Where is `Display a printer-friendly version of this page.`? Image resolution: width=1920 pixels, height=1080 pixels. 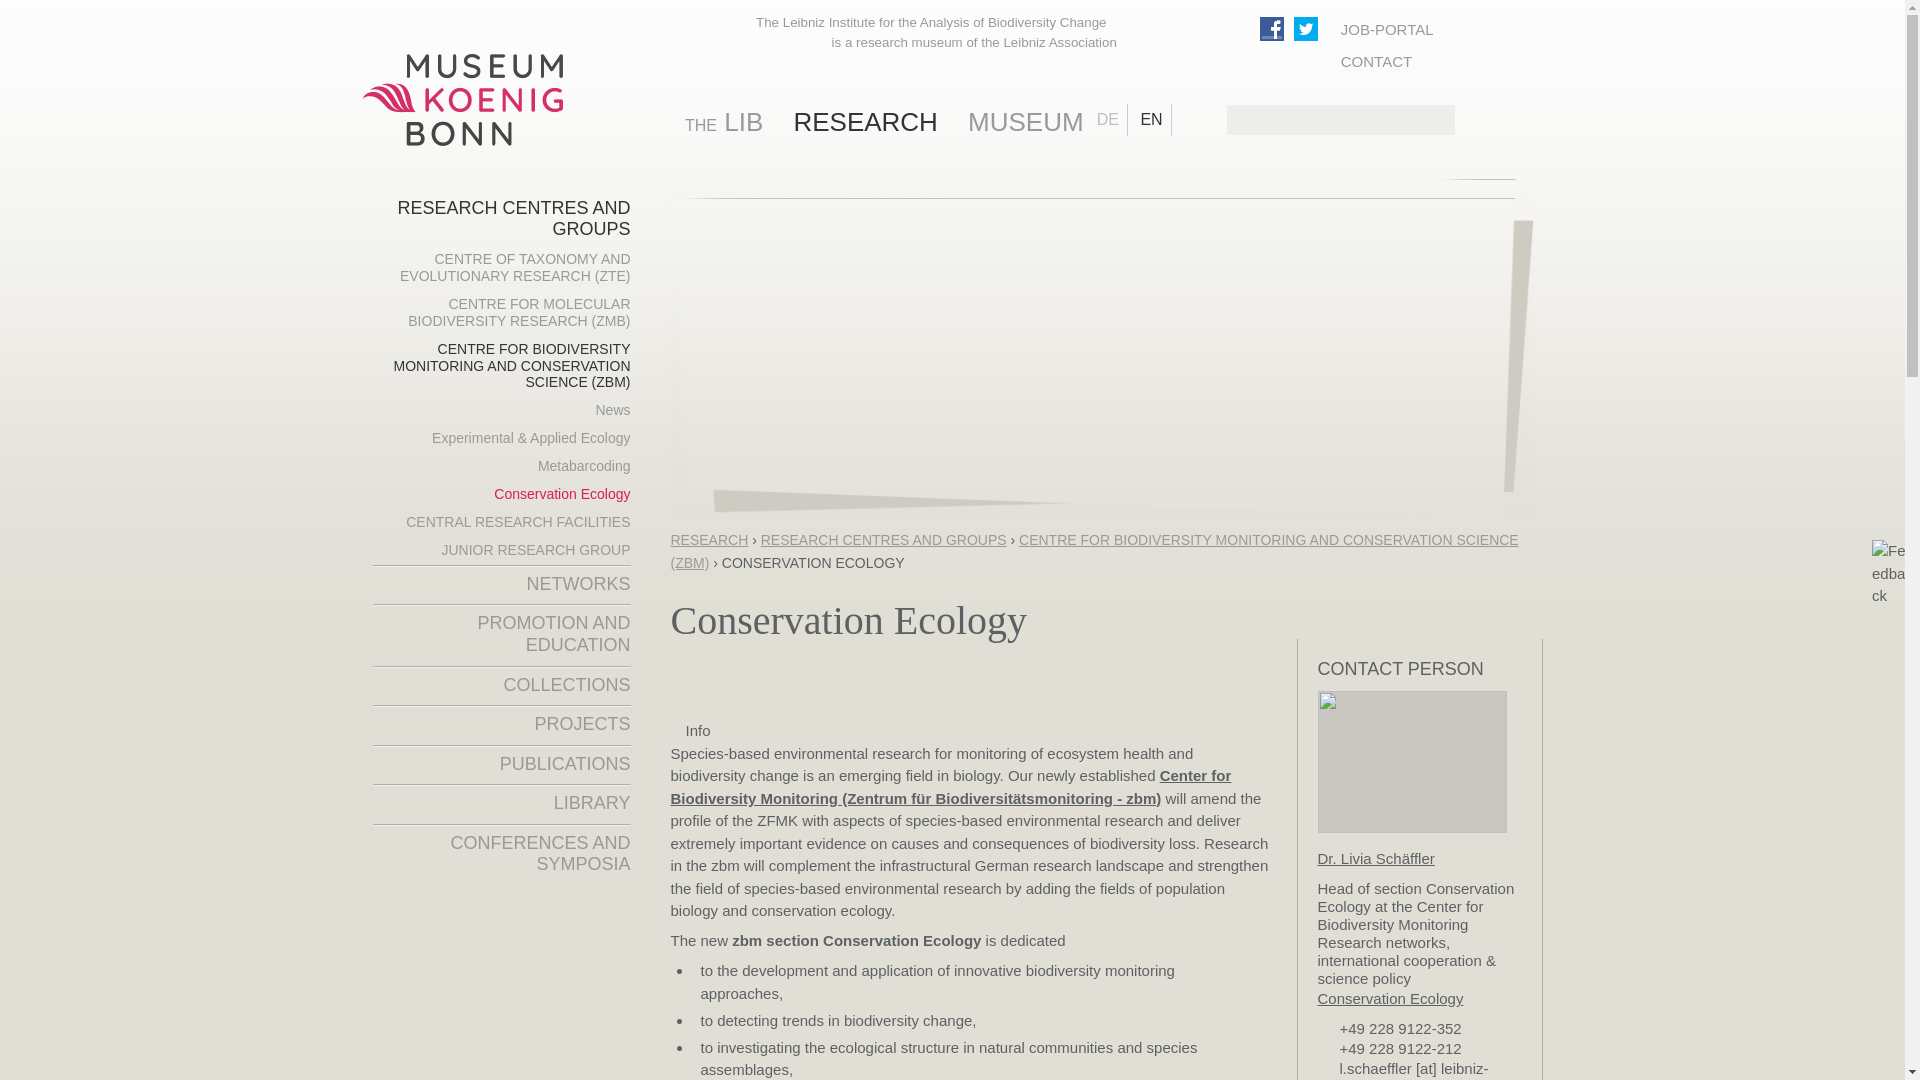
Display a printer-friendly version of this page. is located at coordinates (1220, 708).